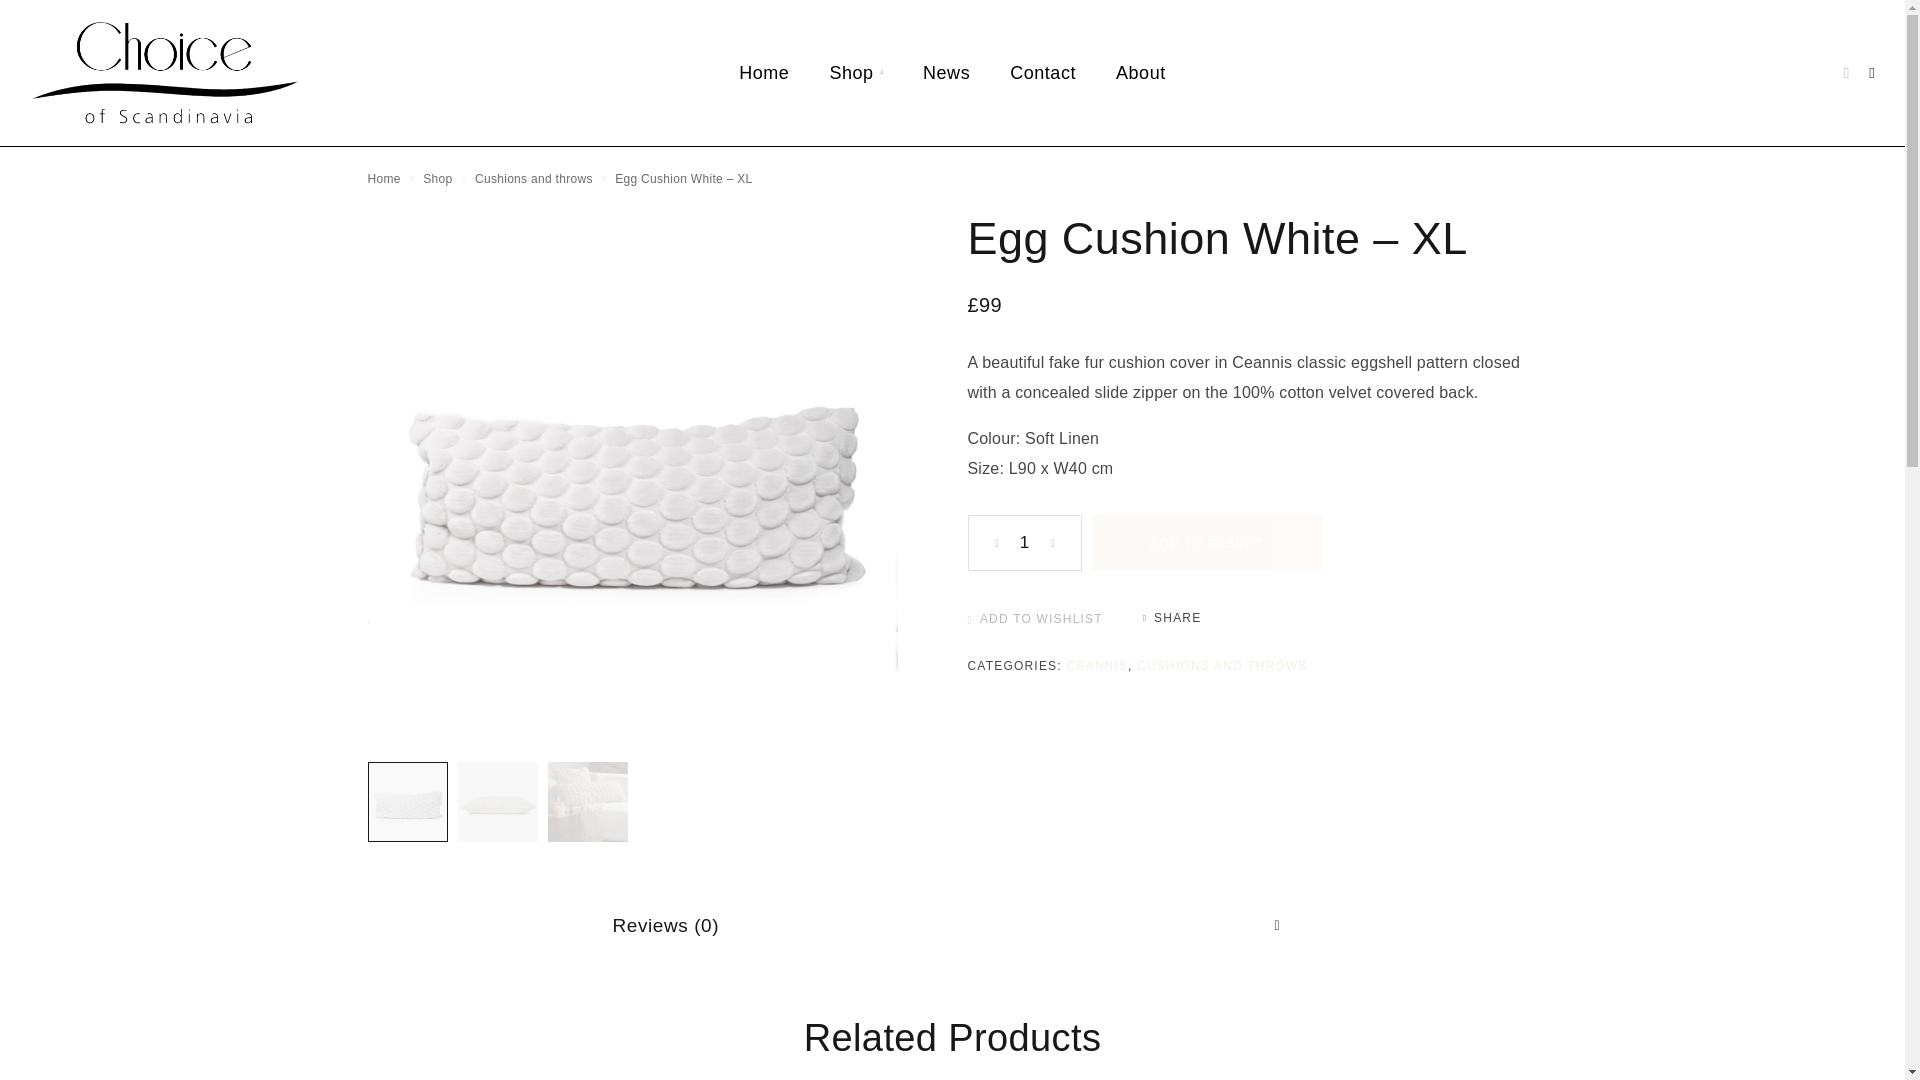  I want to click on Qty, so click(1024, 543).